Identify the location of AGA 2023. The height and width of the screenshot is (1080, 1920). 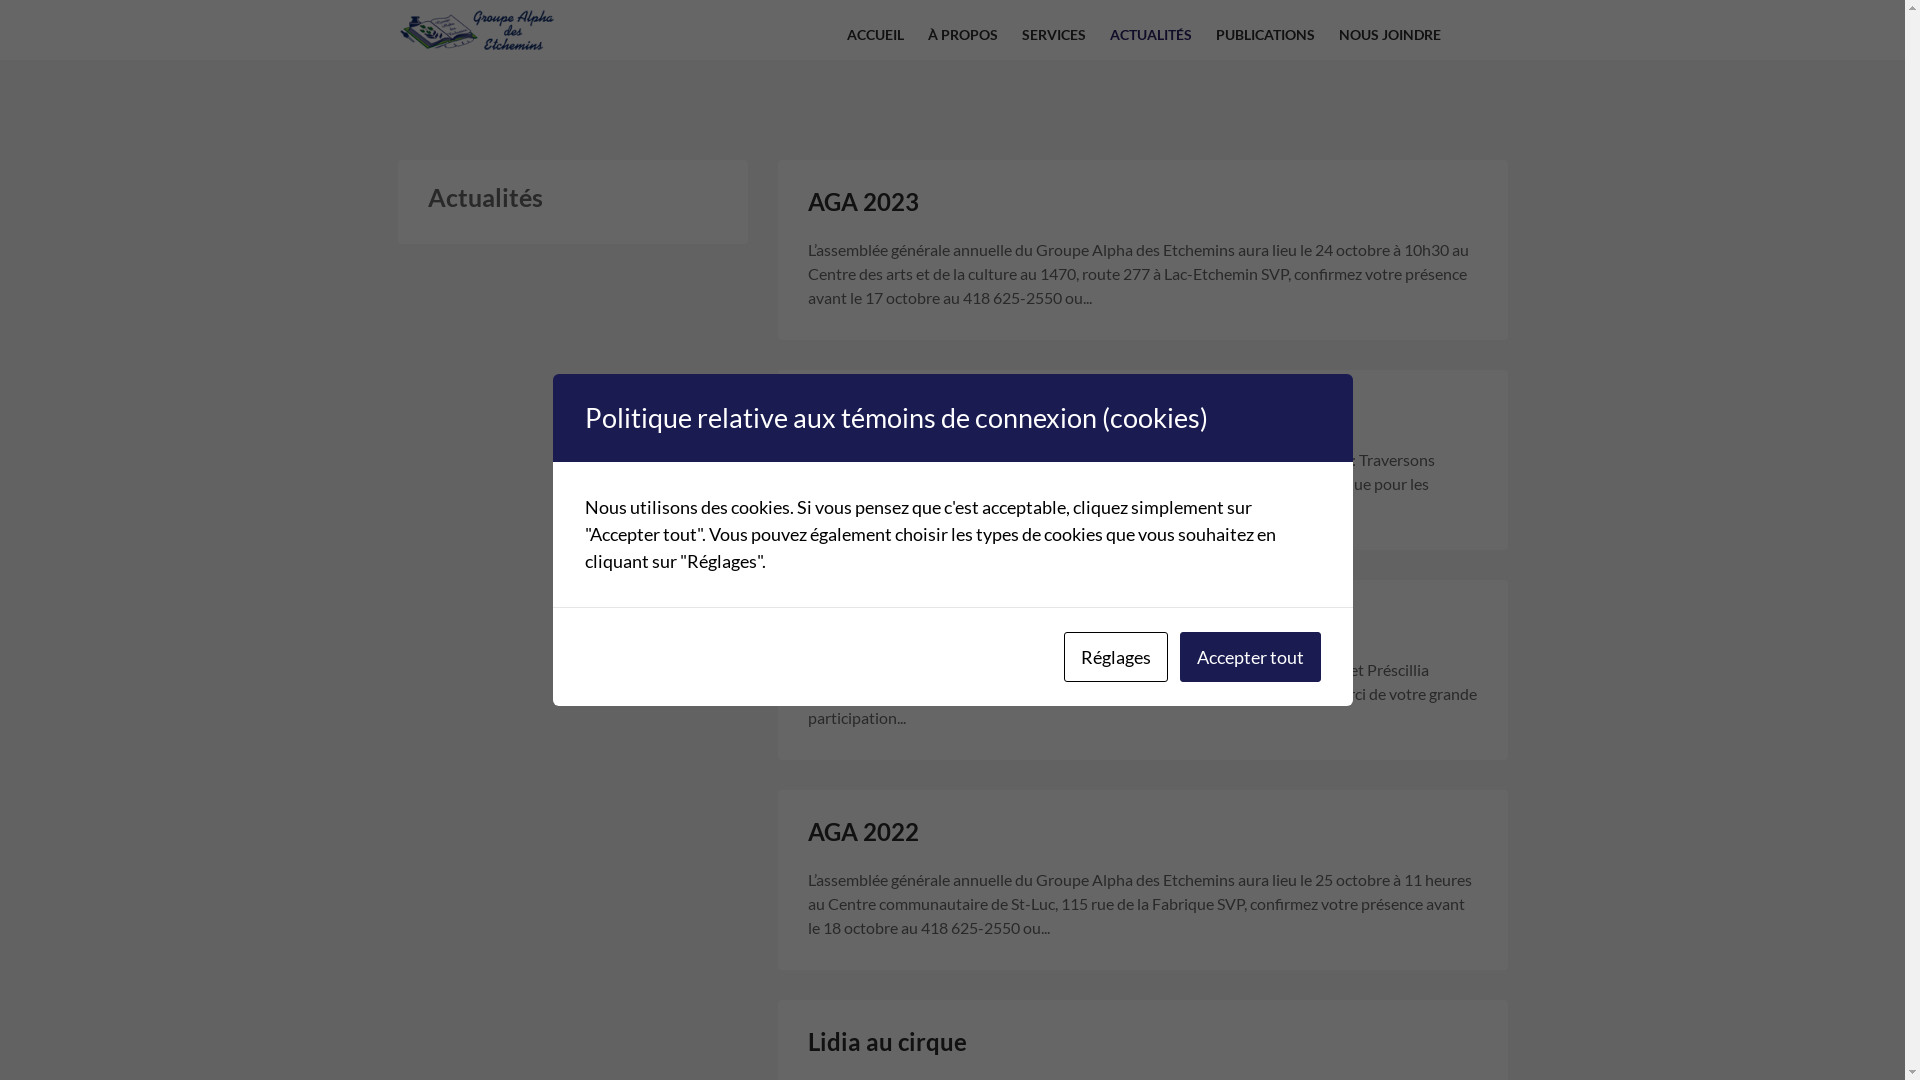
(864, 201).